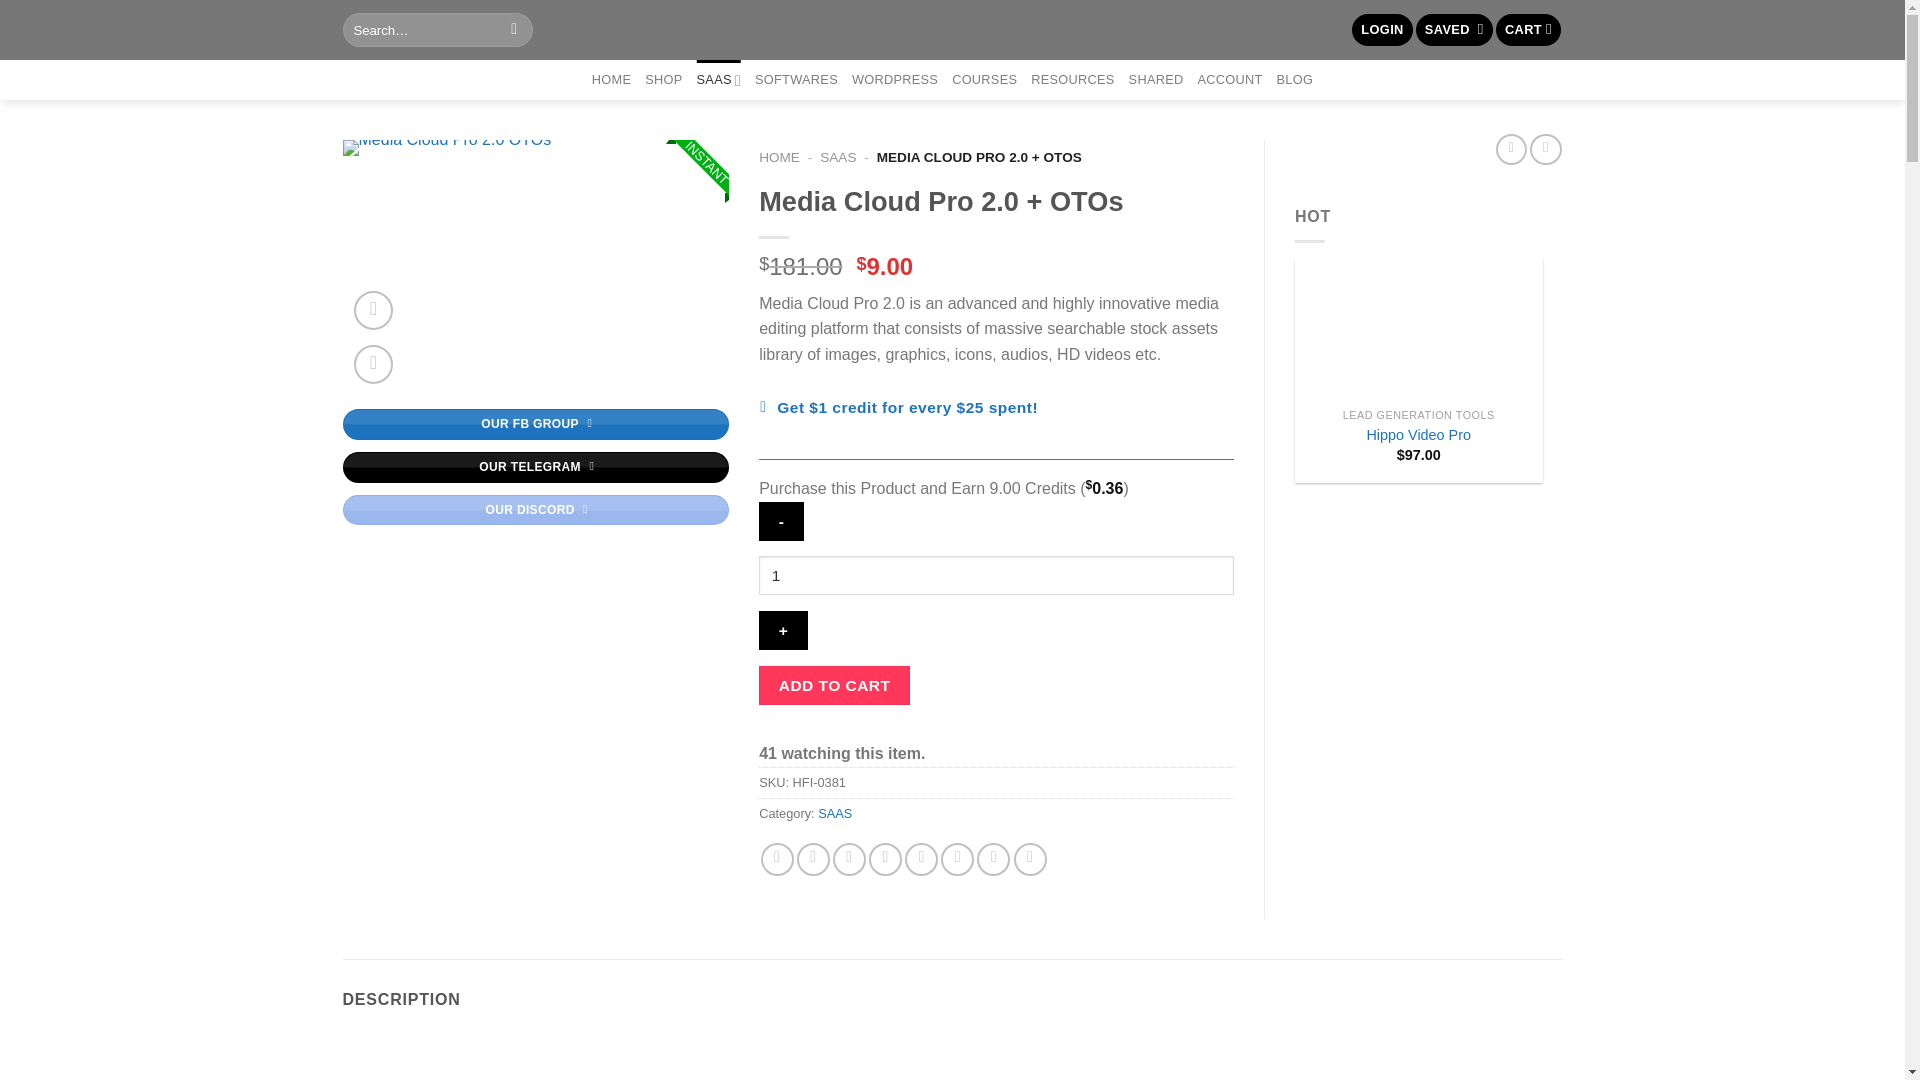 This screenshot has width=1920, height=1080. I want to click on COURSES, so click(984, 80).